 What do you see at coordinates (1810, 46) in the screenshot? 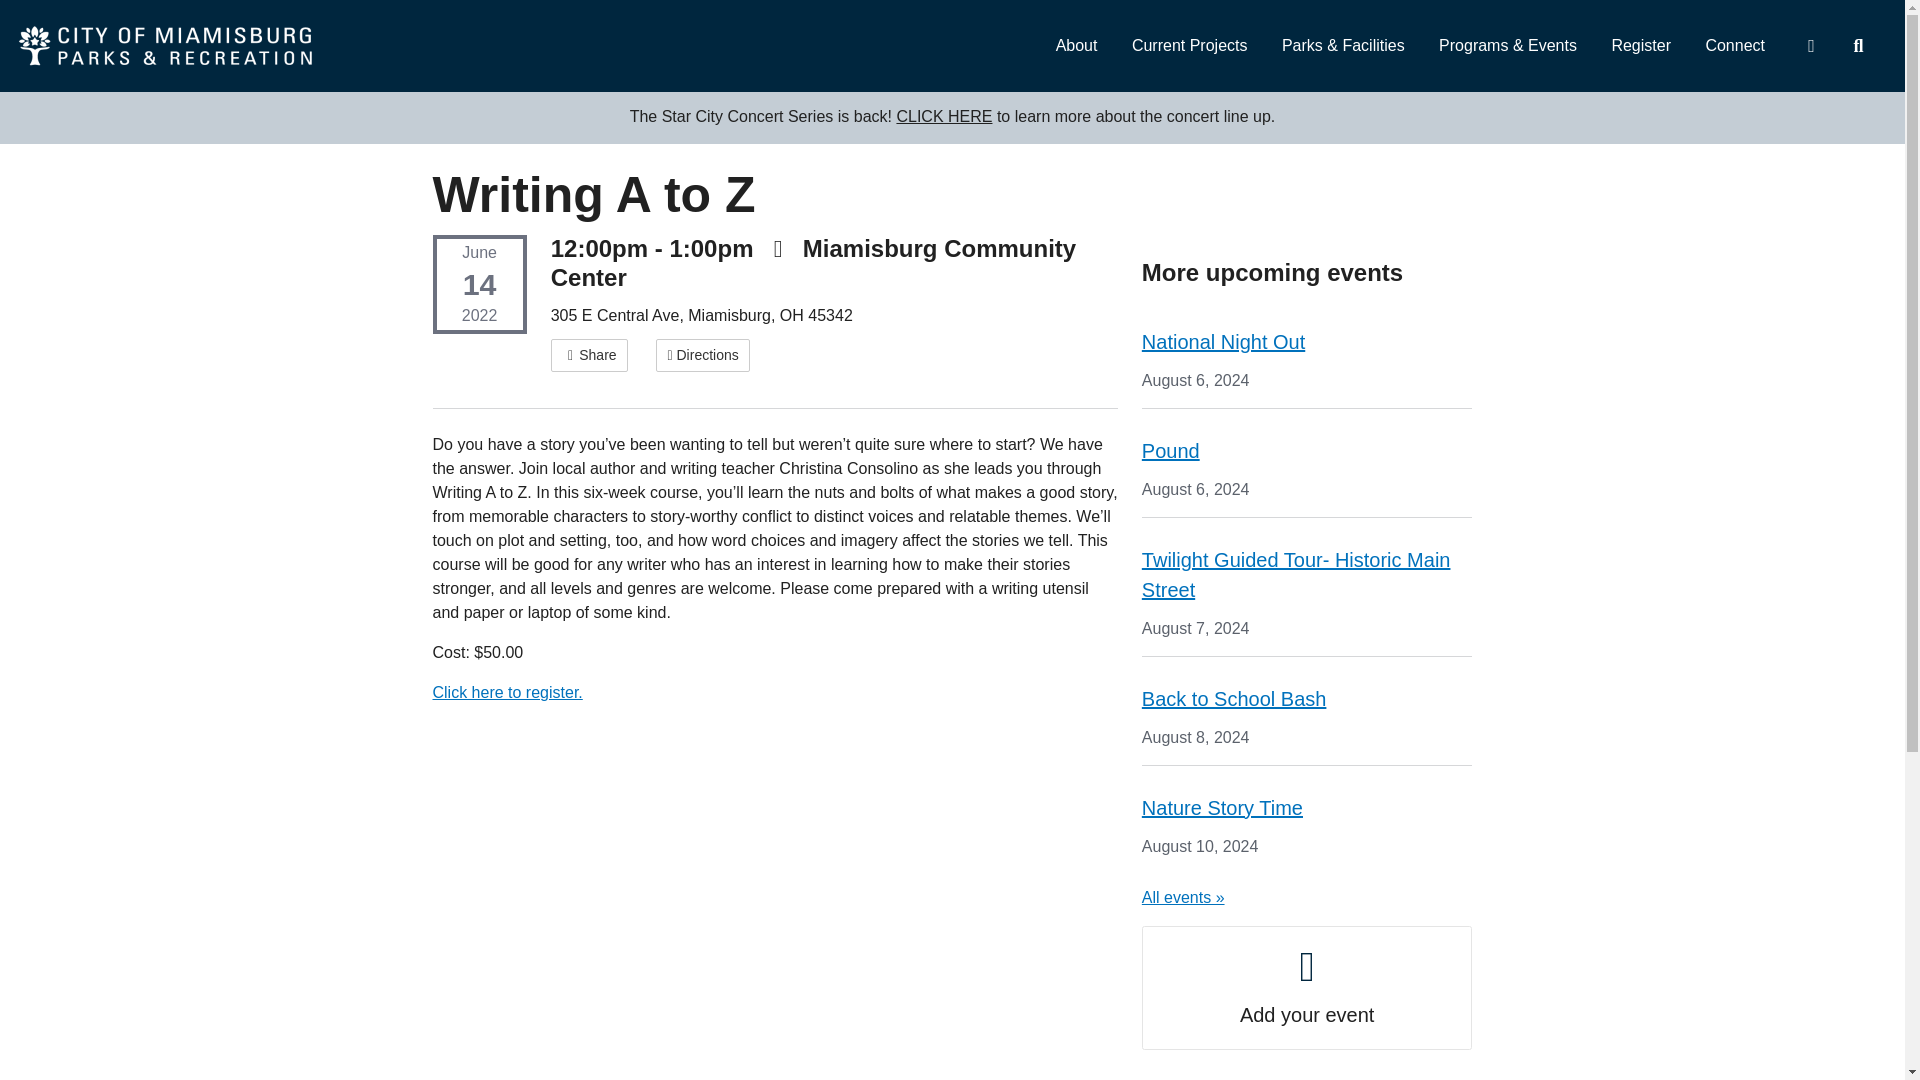
I see `Answers` at bounding box center [1810, 46].